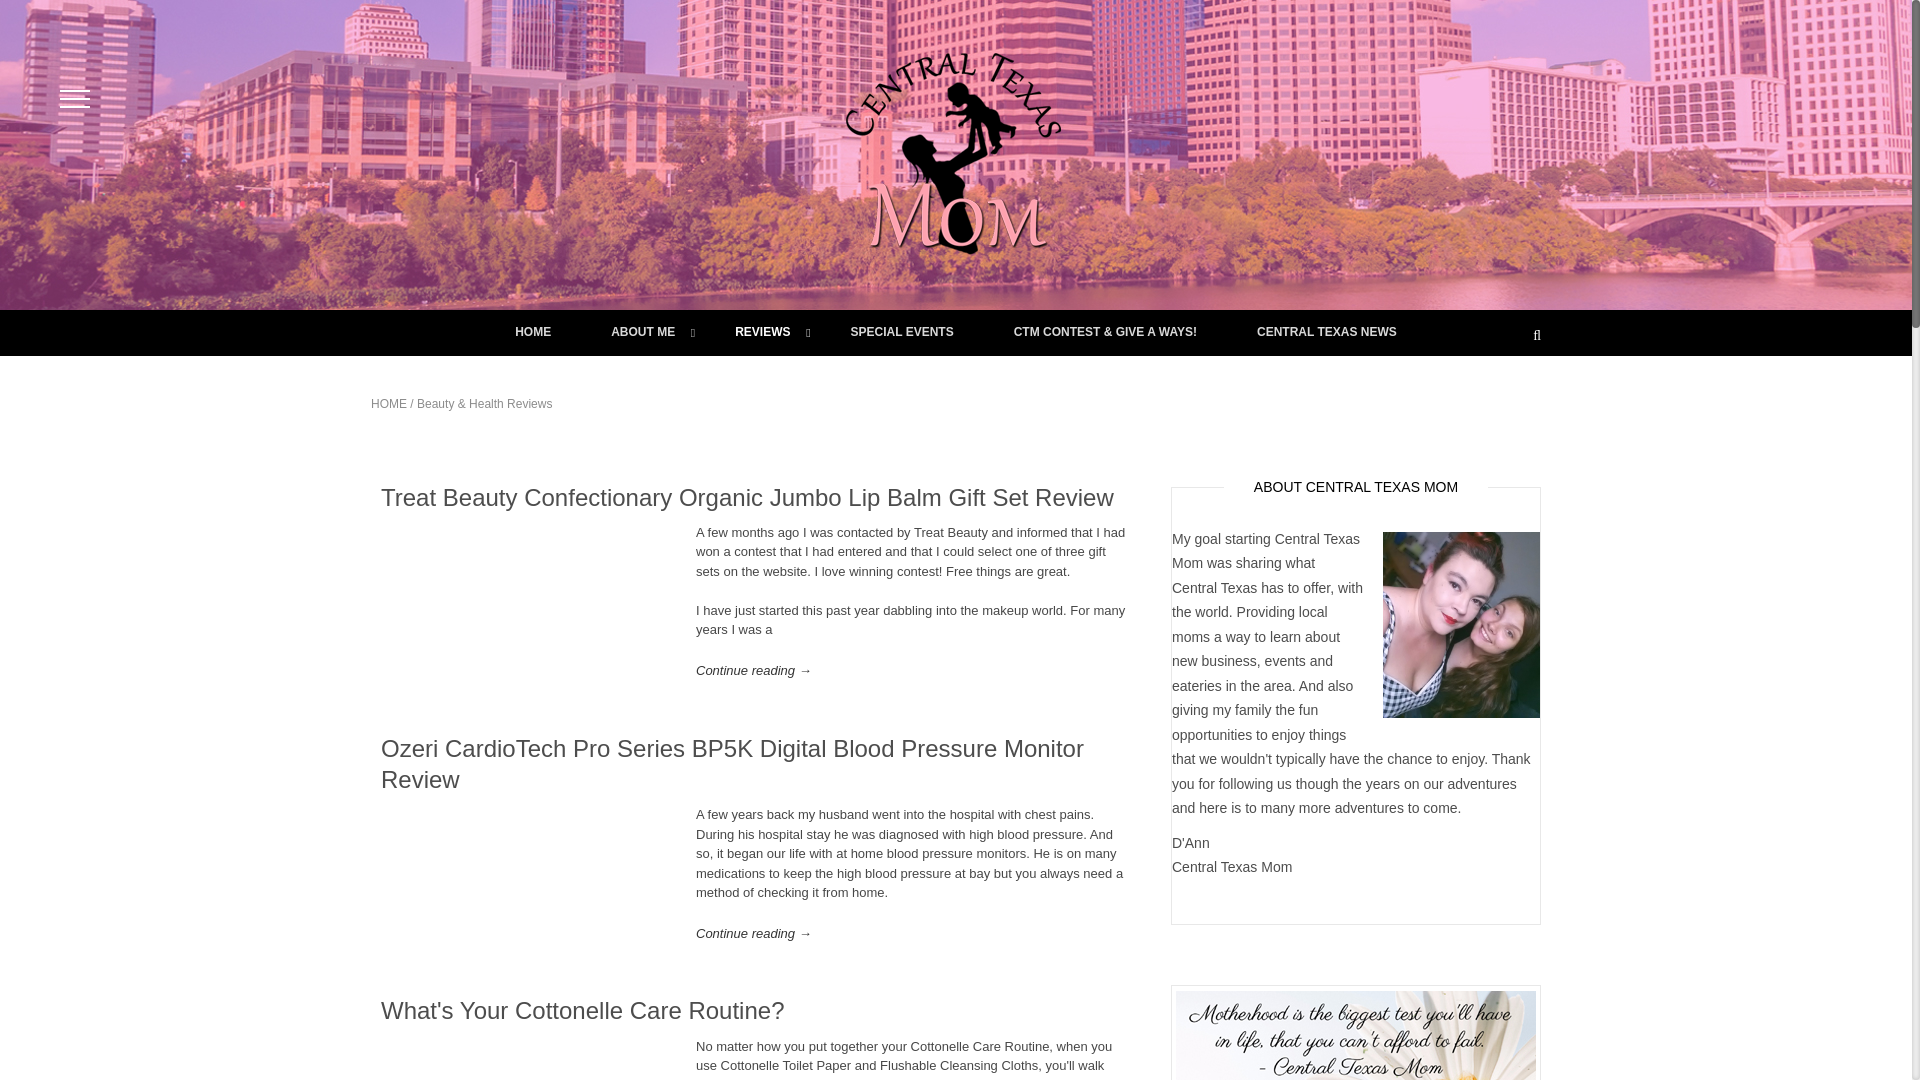  Describe the element at coordinates (902, 332) in the screenshot. I see `SPECIAL EVENTS` at that location.